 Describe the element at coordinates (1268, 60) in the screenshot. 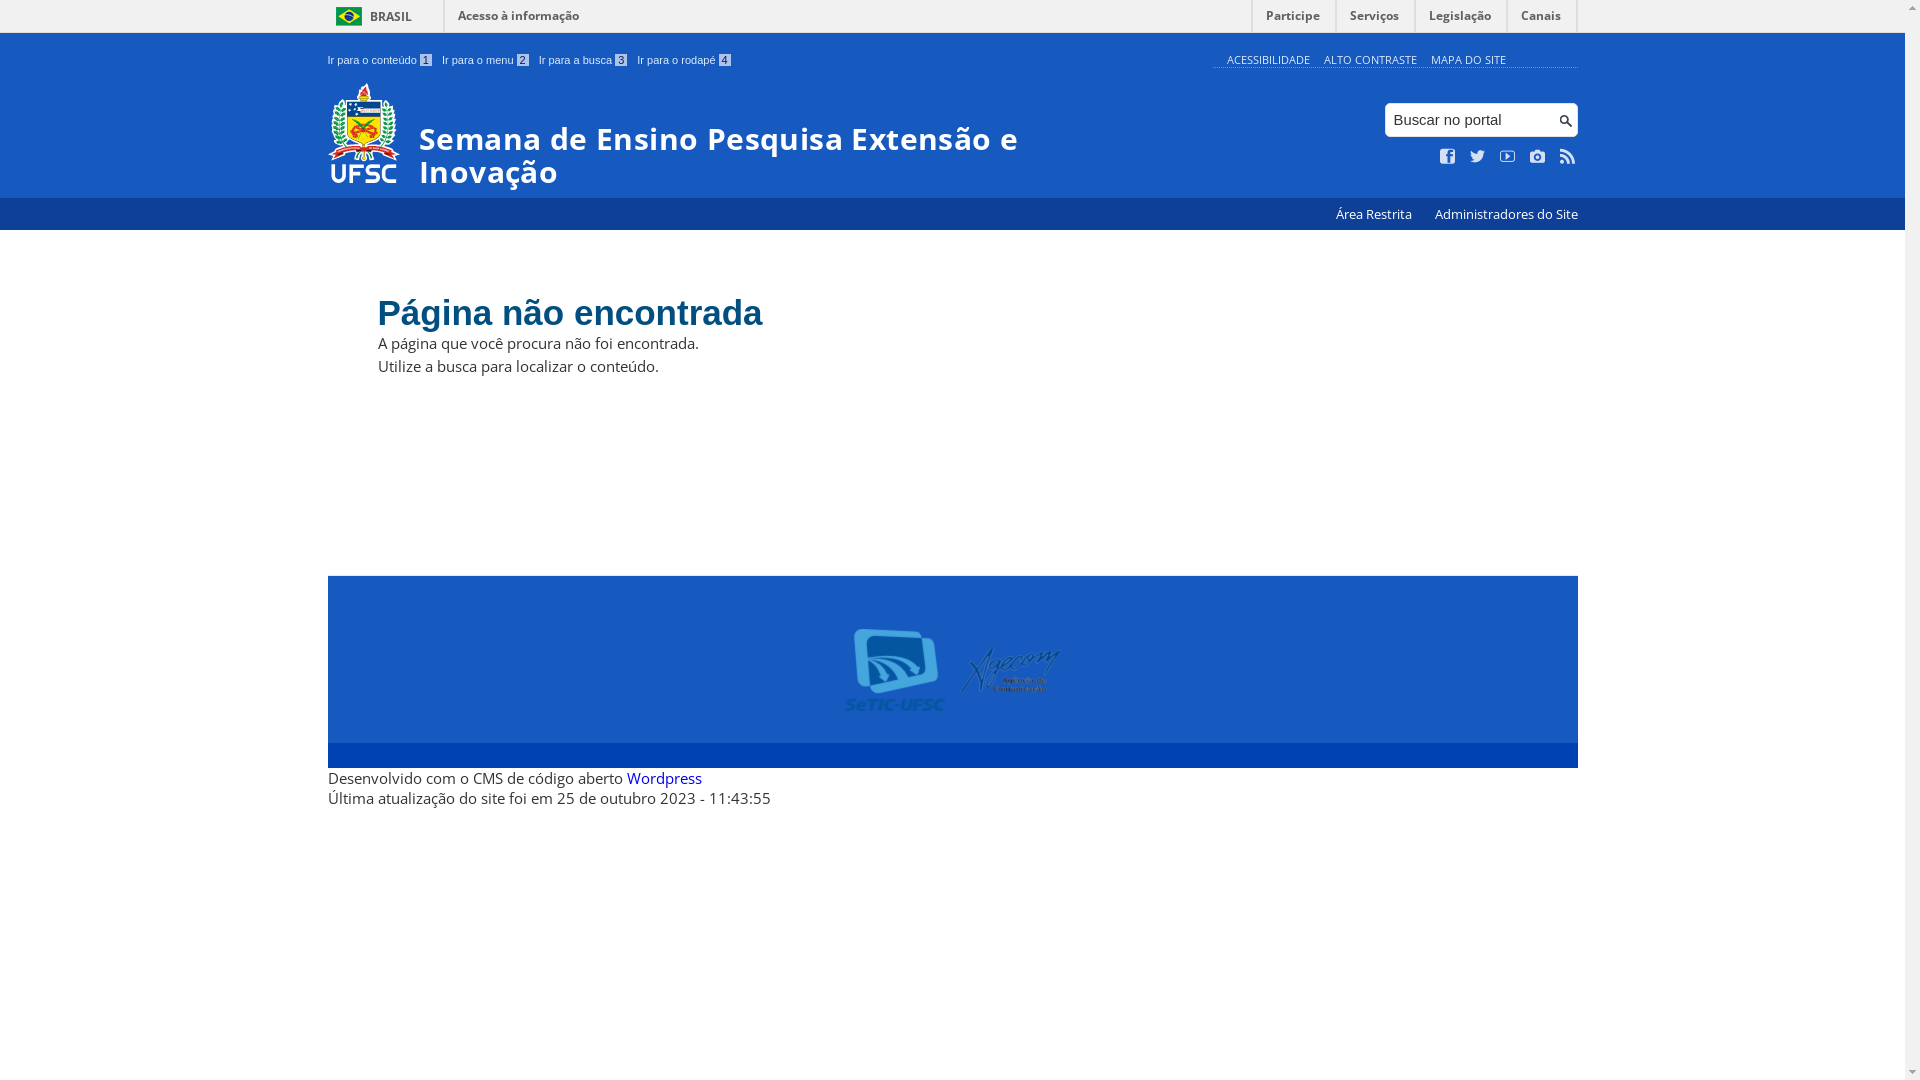

I see `ACESSIBILIDADE` at that location.